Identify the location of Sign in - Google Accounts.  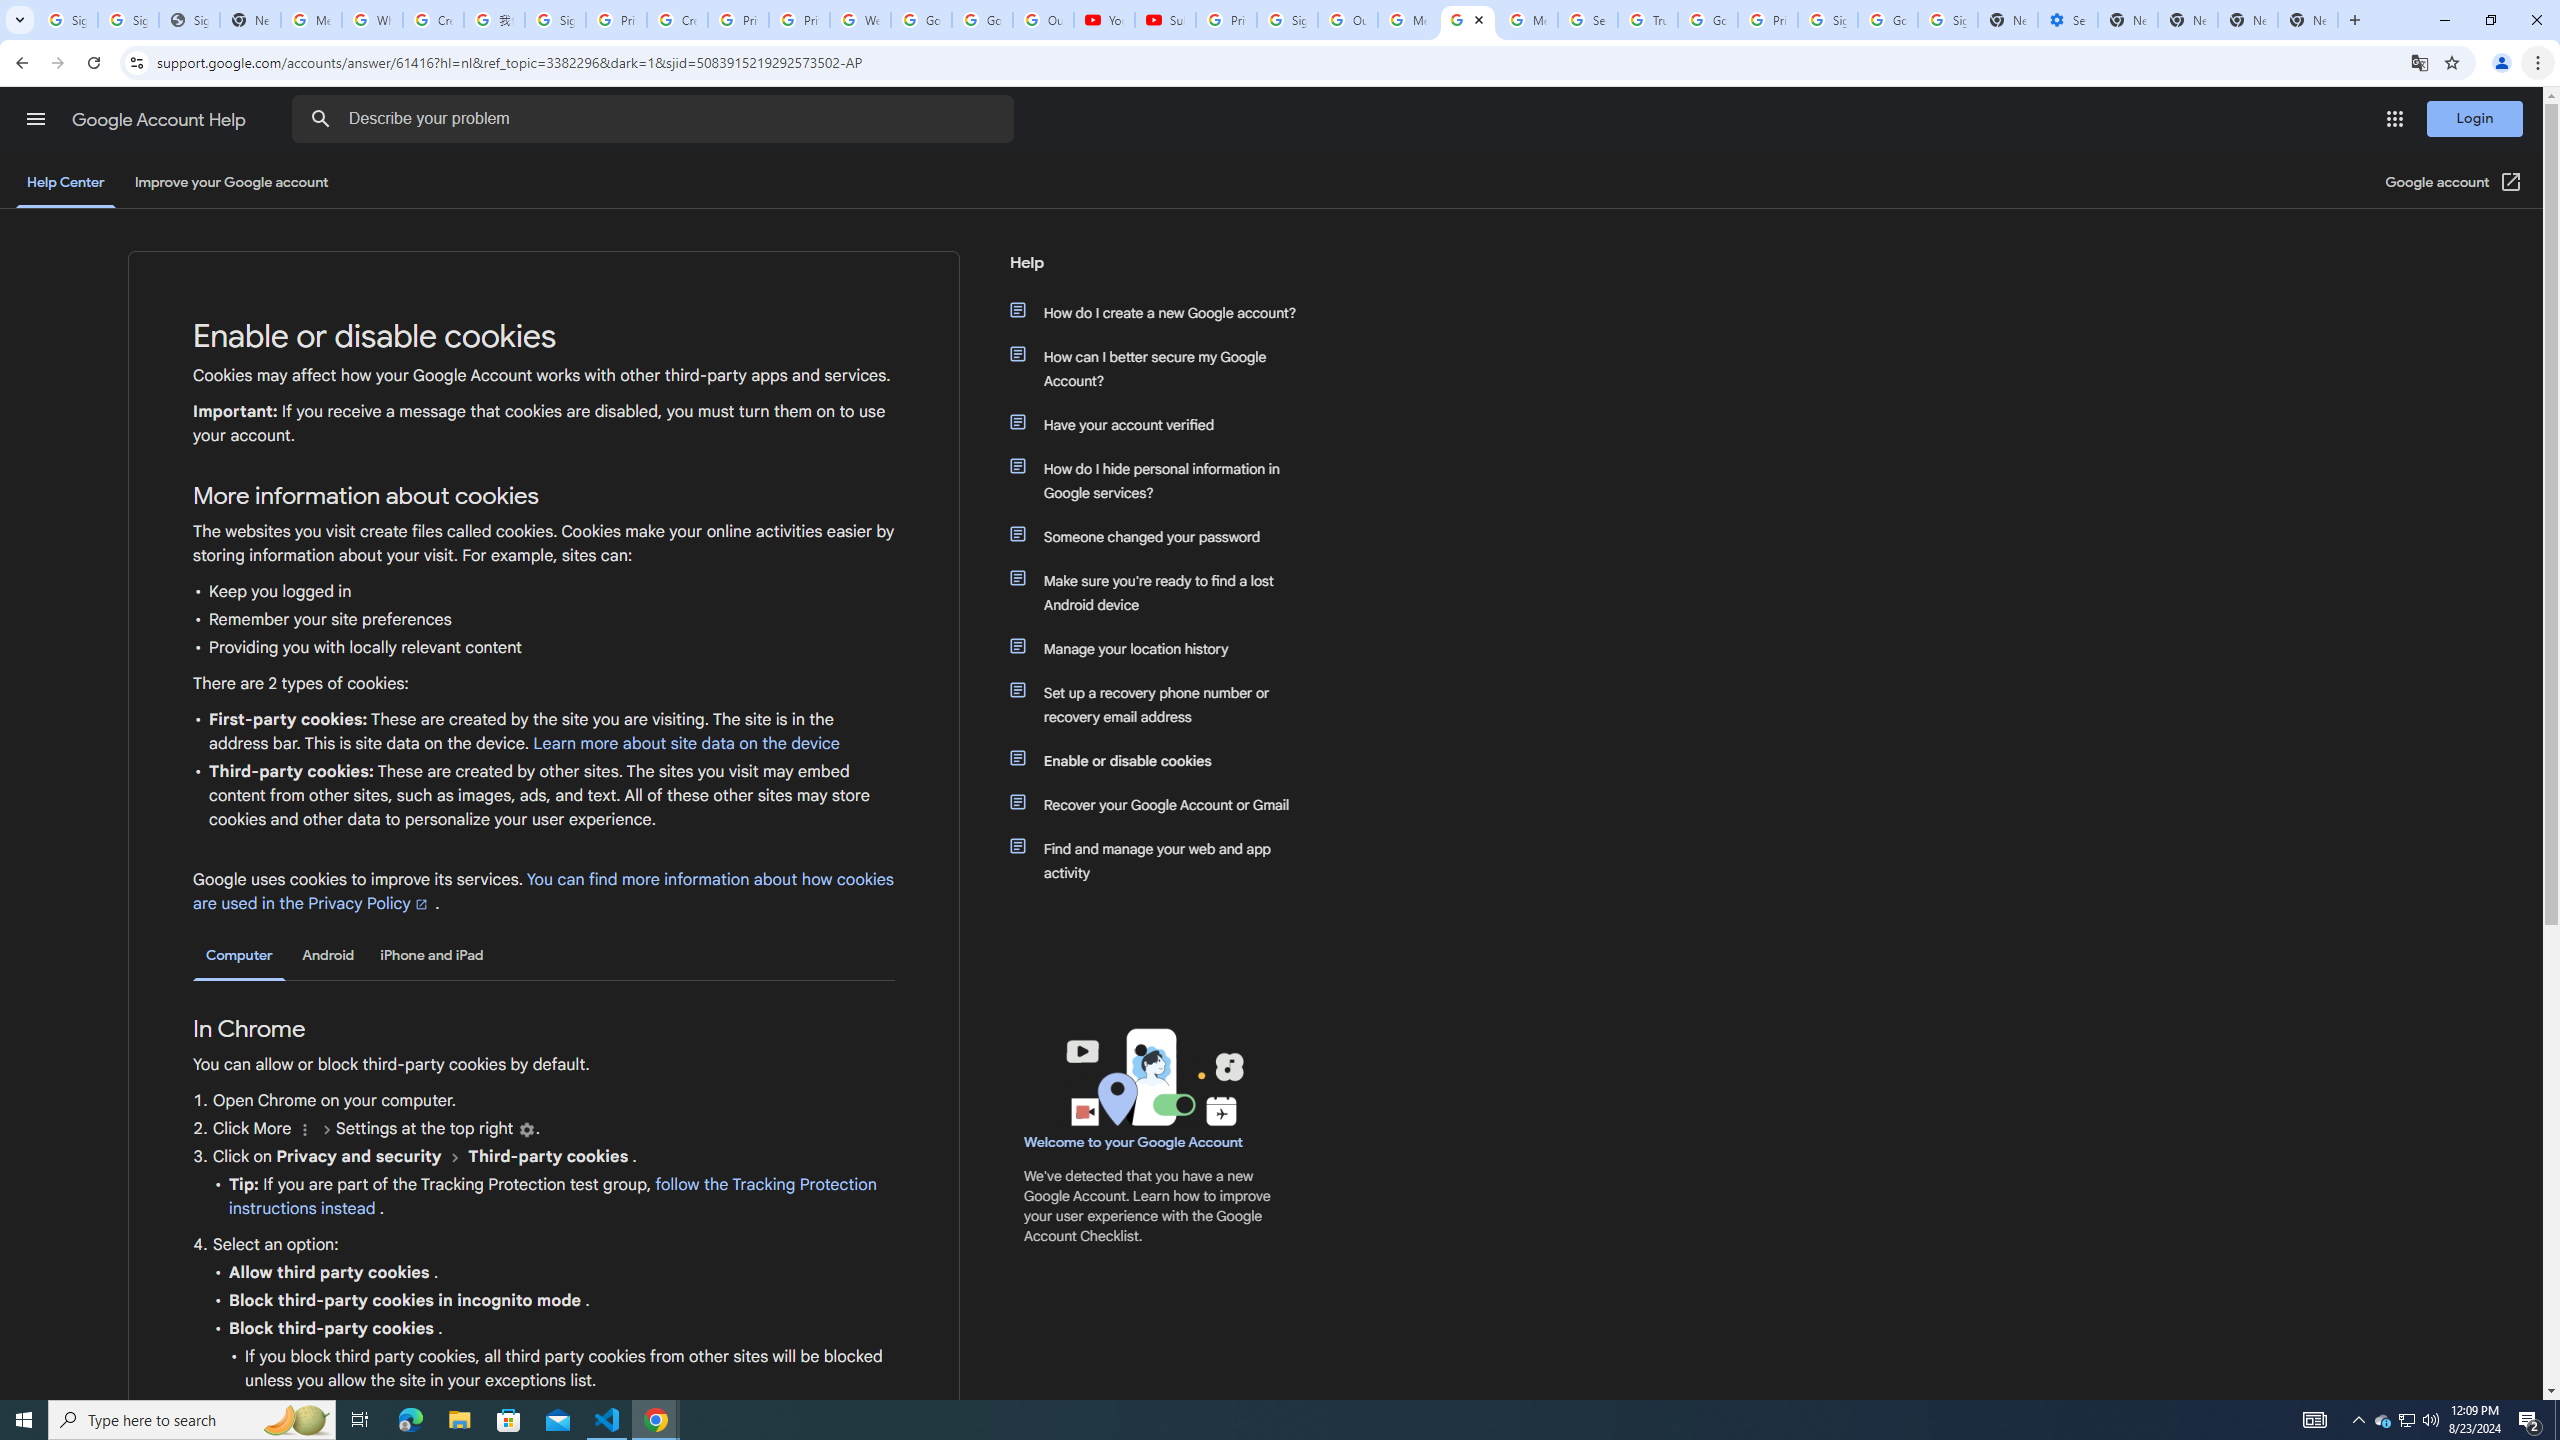
(128, 20).